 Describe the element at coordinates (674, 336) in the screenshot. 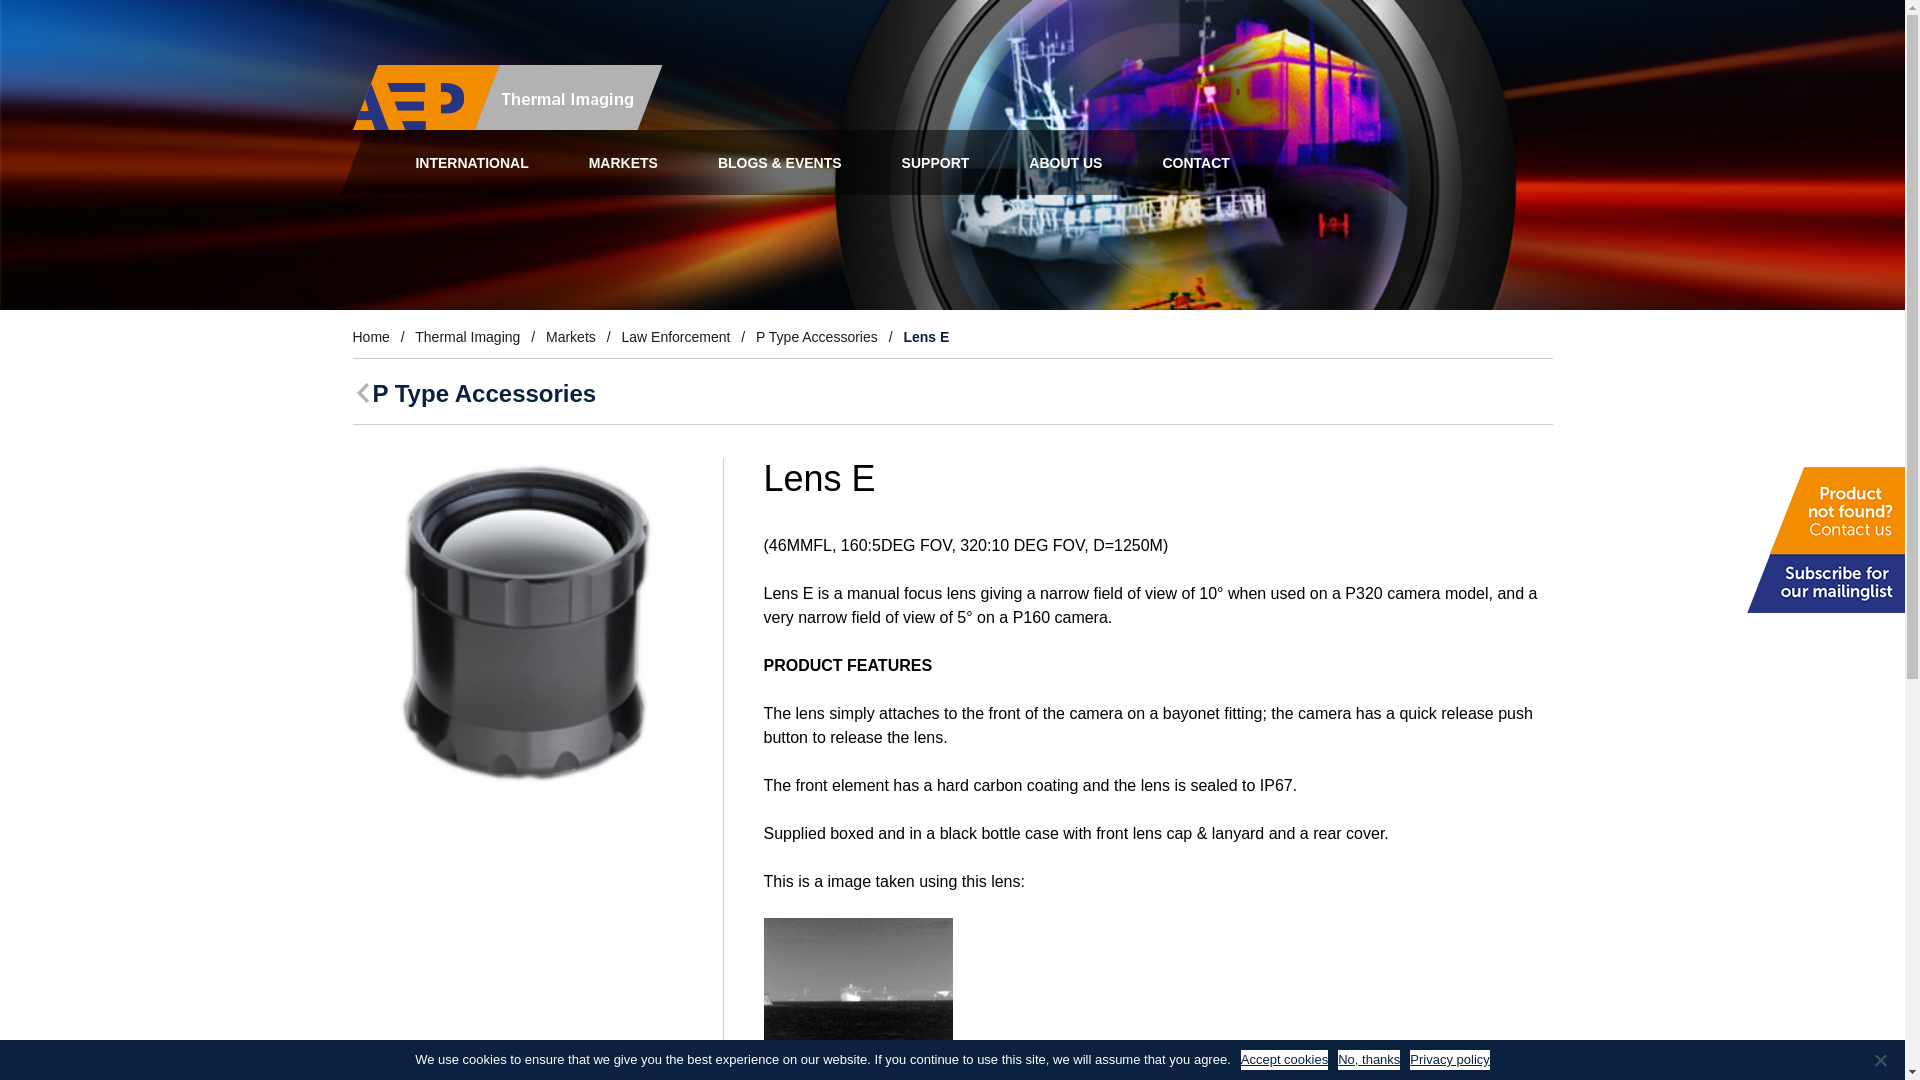

I see `Law Enforcement` at that location.